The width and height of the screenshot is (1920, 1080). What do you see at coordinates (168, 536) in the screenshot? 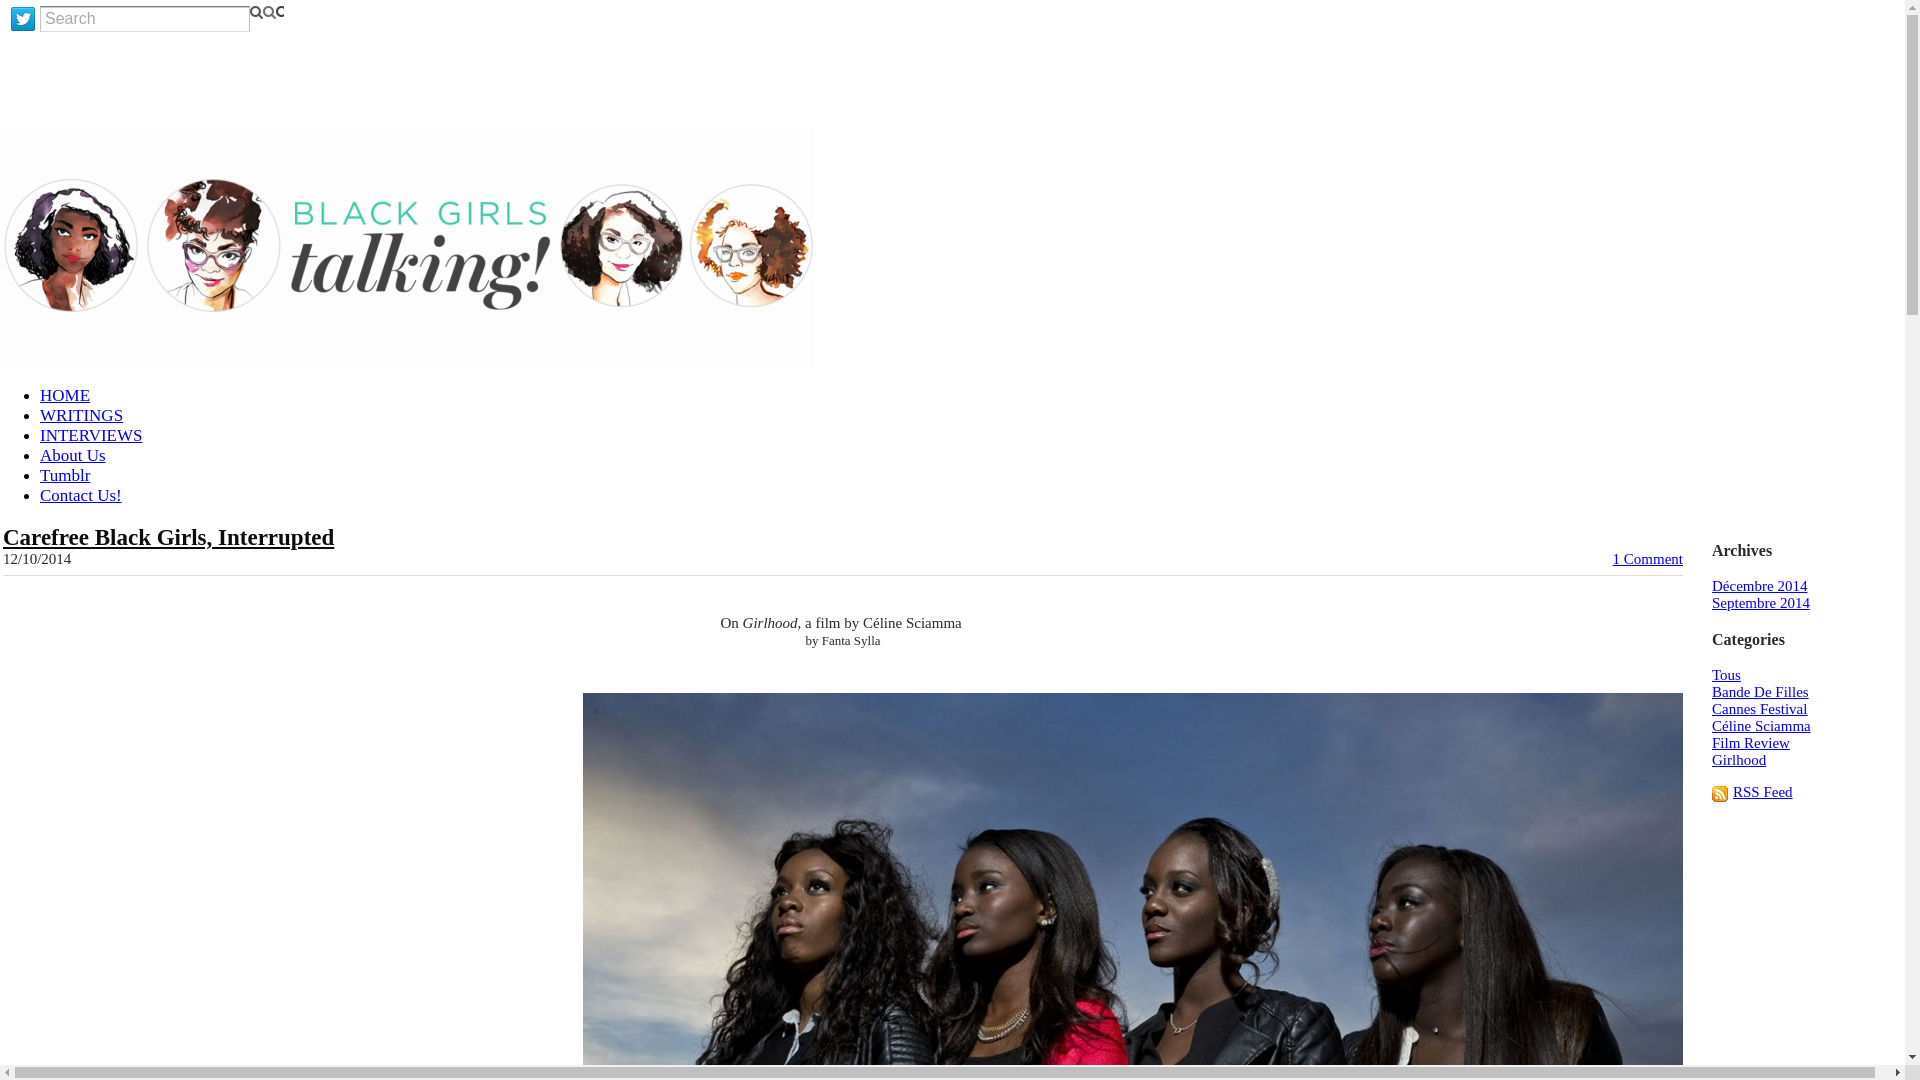
I see `Carefree Black Girls, Interrupted` at bounding box center [168, 536].